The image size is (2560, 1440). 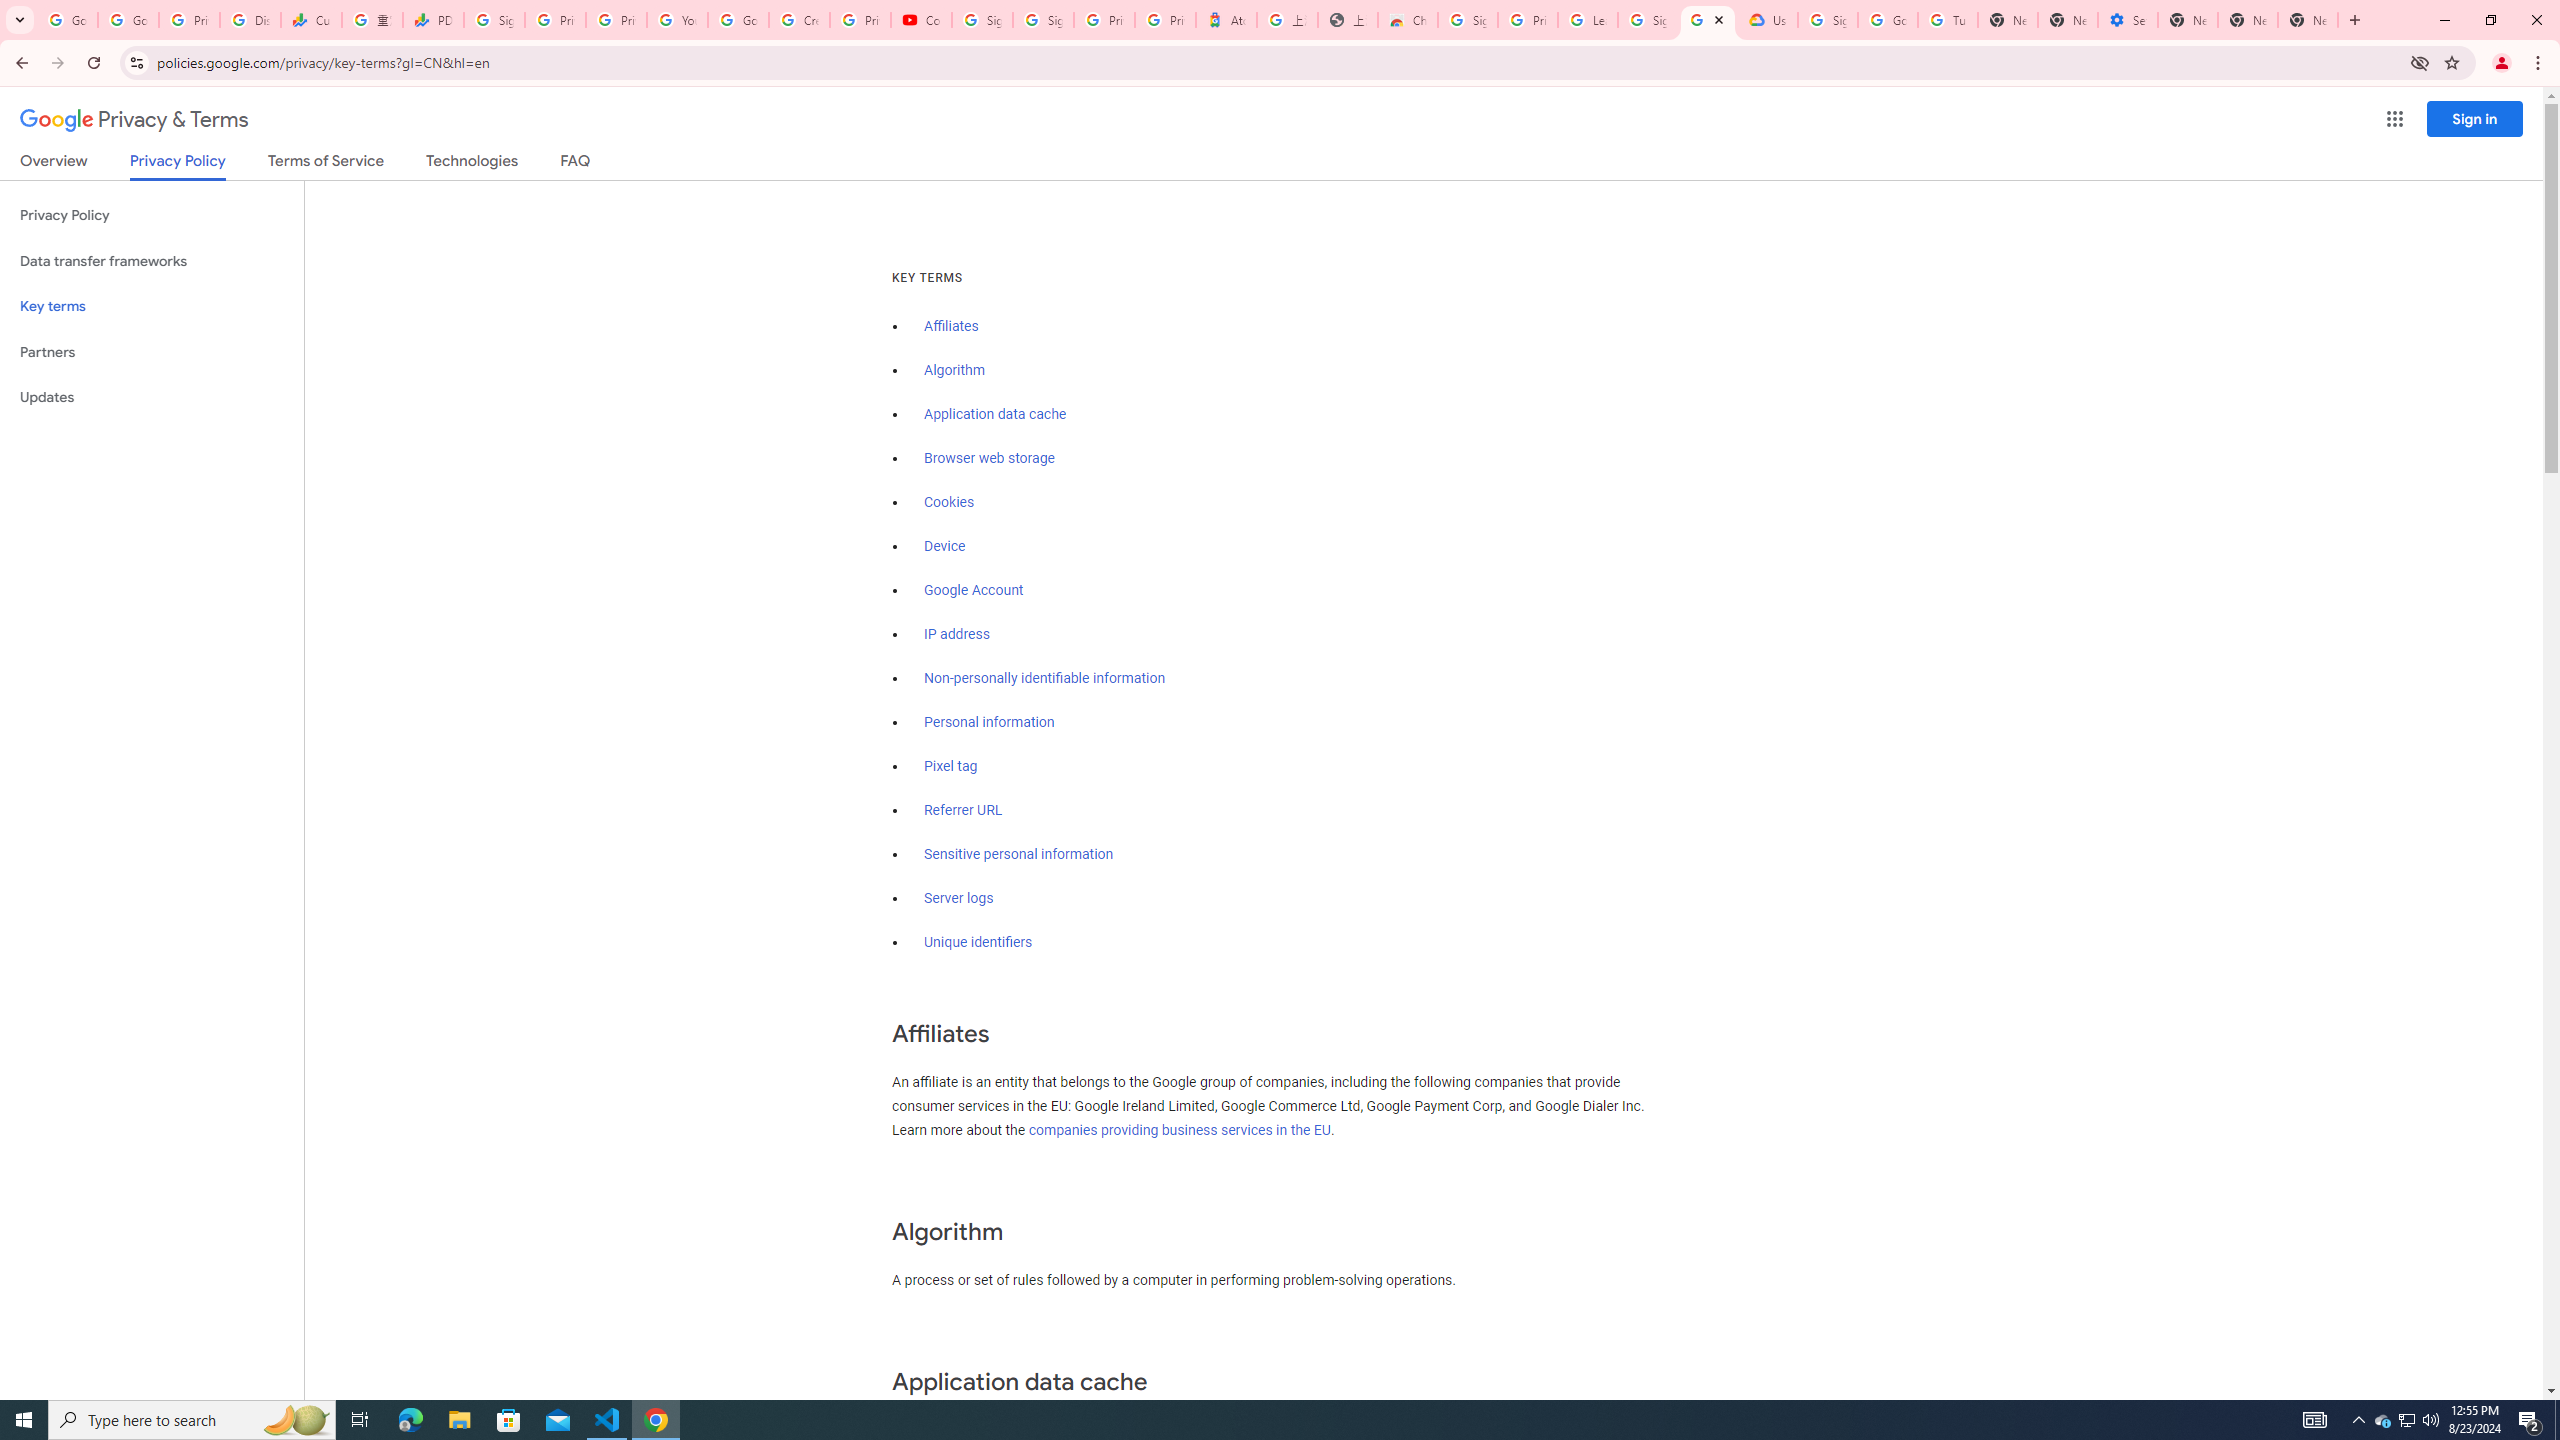 I want to click on Application data cache, so click(x=996, y=414).